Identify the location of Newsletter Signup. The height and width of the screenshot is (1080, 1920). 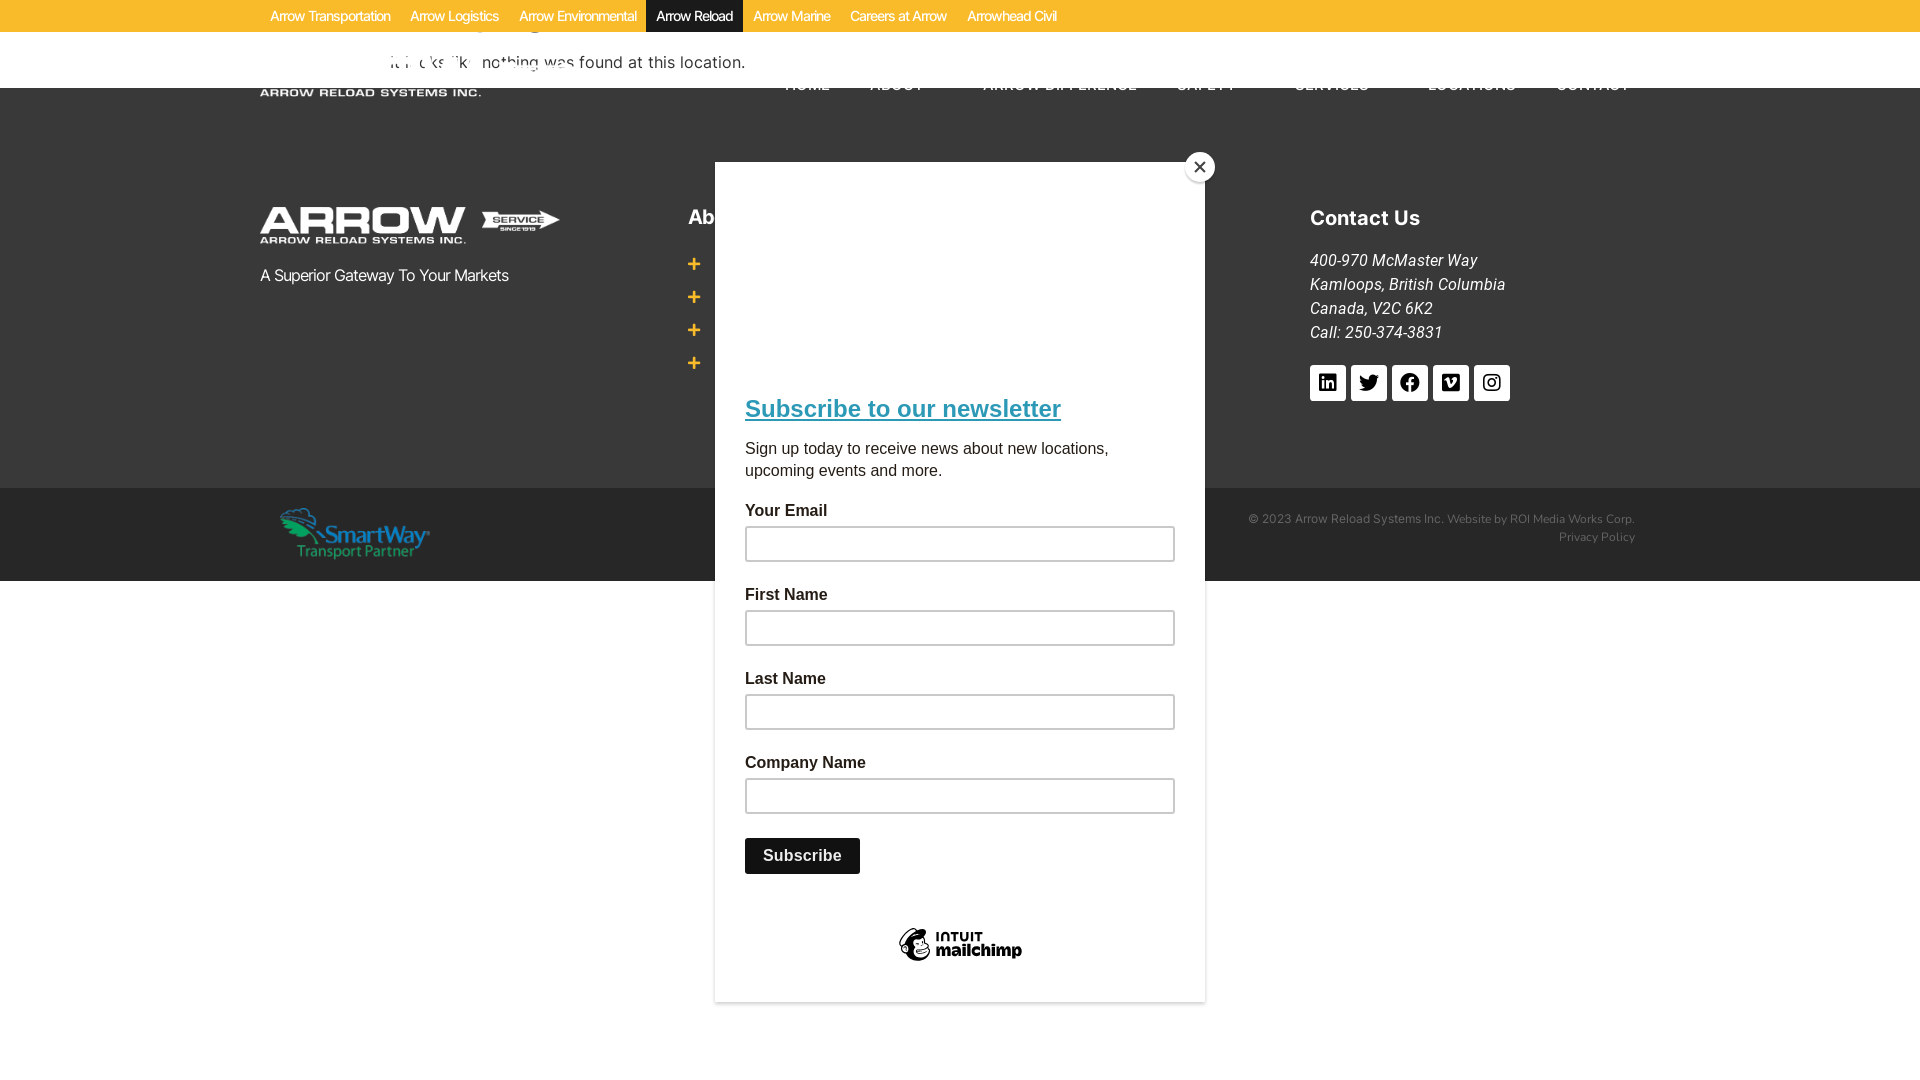
(822, 362).